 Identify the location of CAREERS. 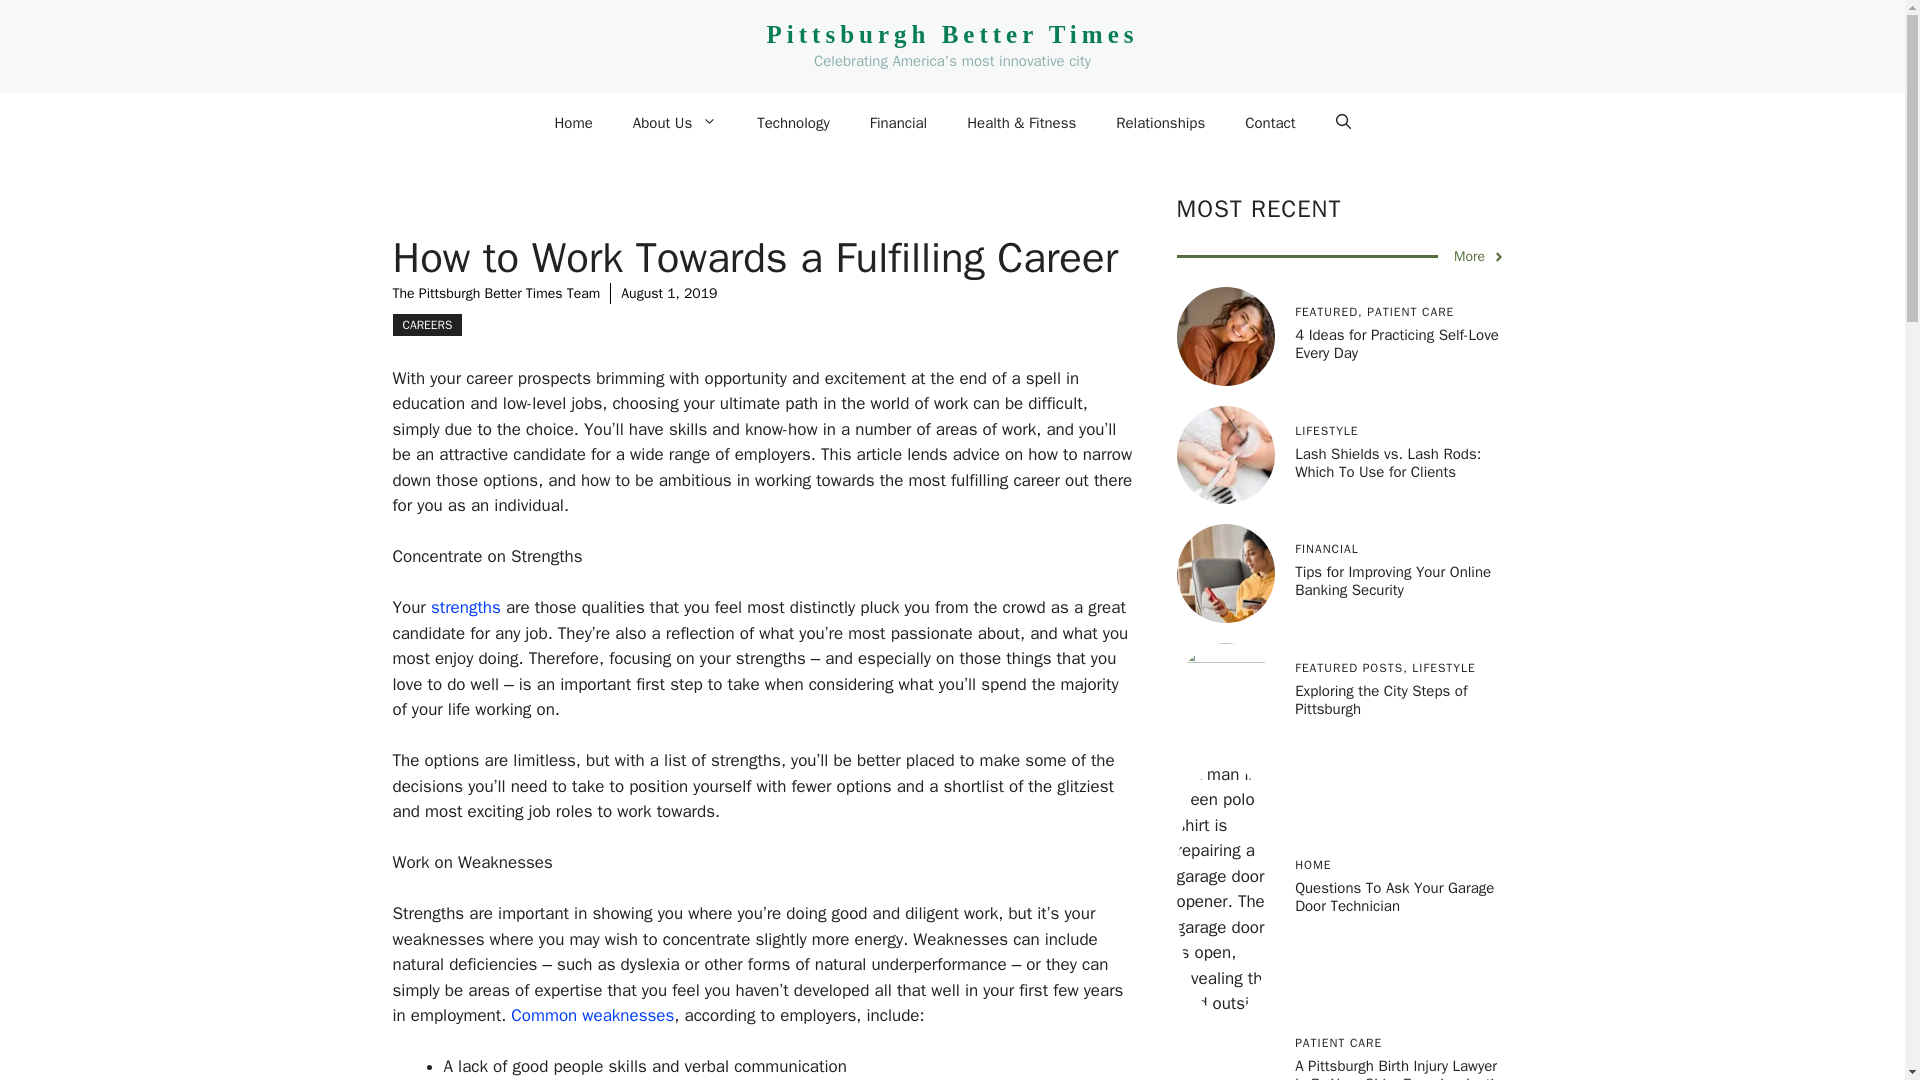
(426, 324).